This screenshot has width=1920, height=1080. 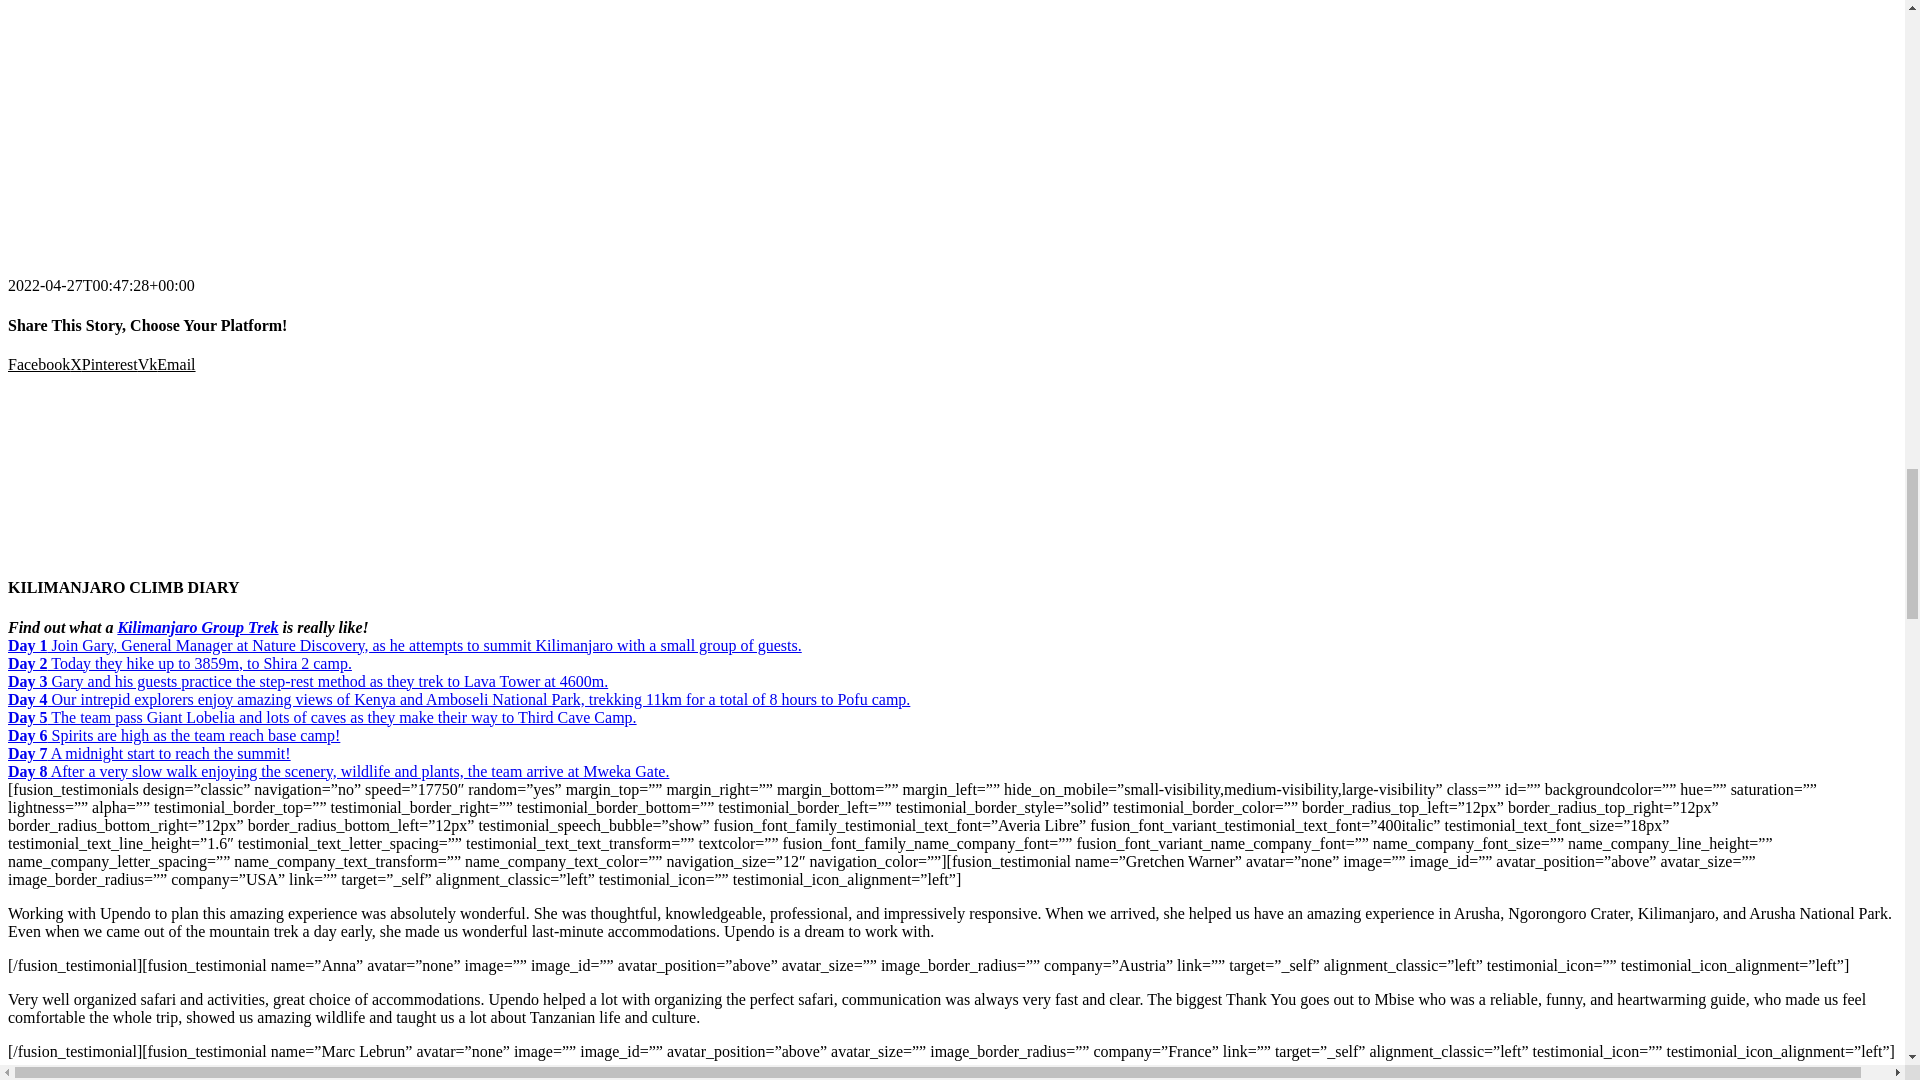 What do you see at coordinates (38, 364) in the screenshot?
I see `Facebook` at bounding box center [38, 364].